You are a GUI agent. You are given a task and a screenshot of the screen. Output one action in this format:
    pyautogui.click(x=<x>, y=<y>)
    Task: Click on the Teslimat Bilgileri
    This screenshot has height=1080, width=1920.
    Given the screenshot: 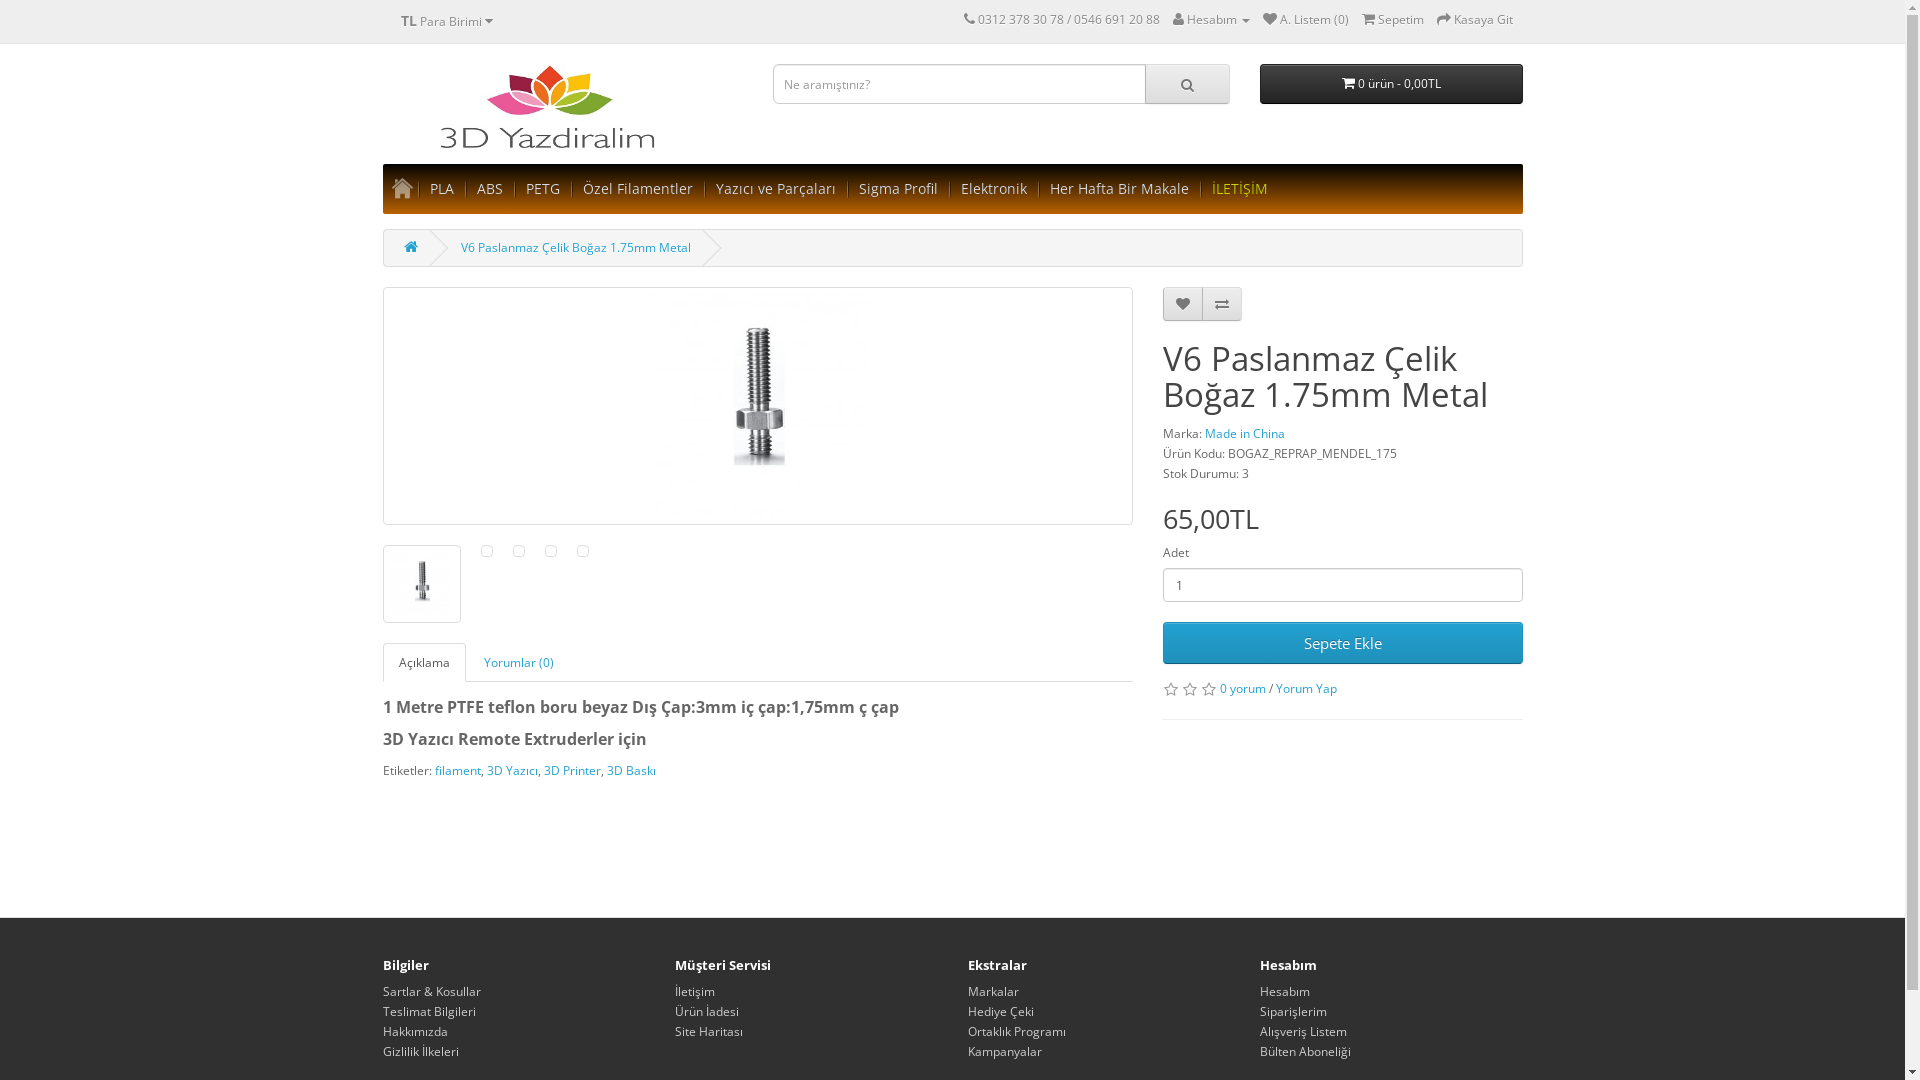 What is the action you would take?
    pyautogui.click(x=428, y=1012)
    